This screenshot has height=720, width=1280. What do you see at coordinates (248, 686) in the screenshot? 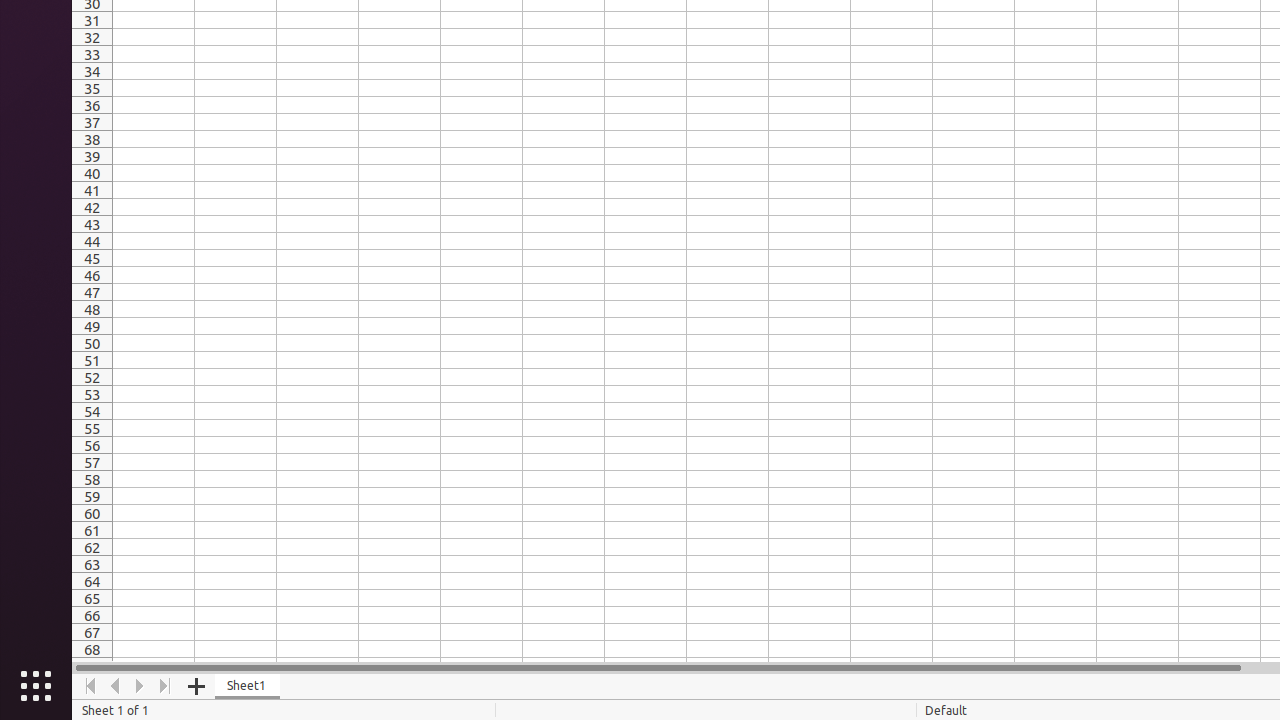
I see `Sheet1` at bounding box center [248, 686].